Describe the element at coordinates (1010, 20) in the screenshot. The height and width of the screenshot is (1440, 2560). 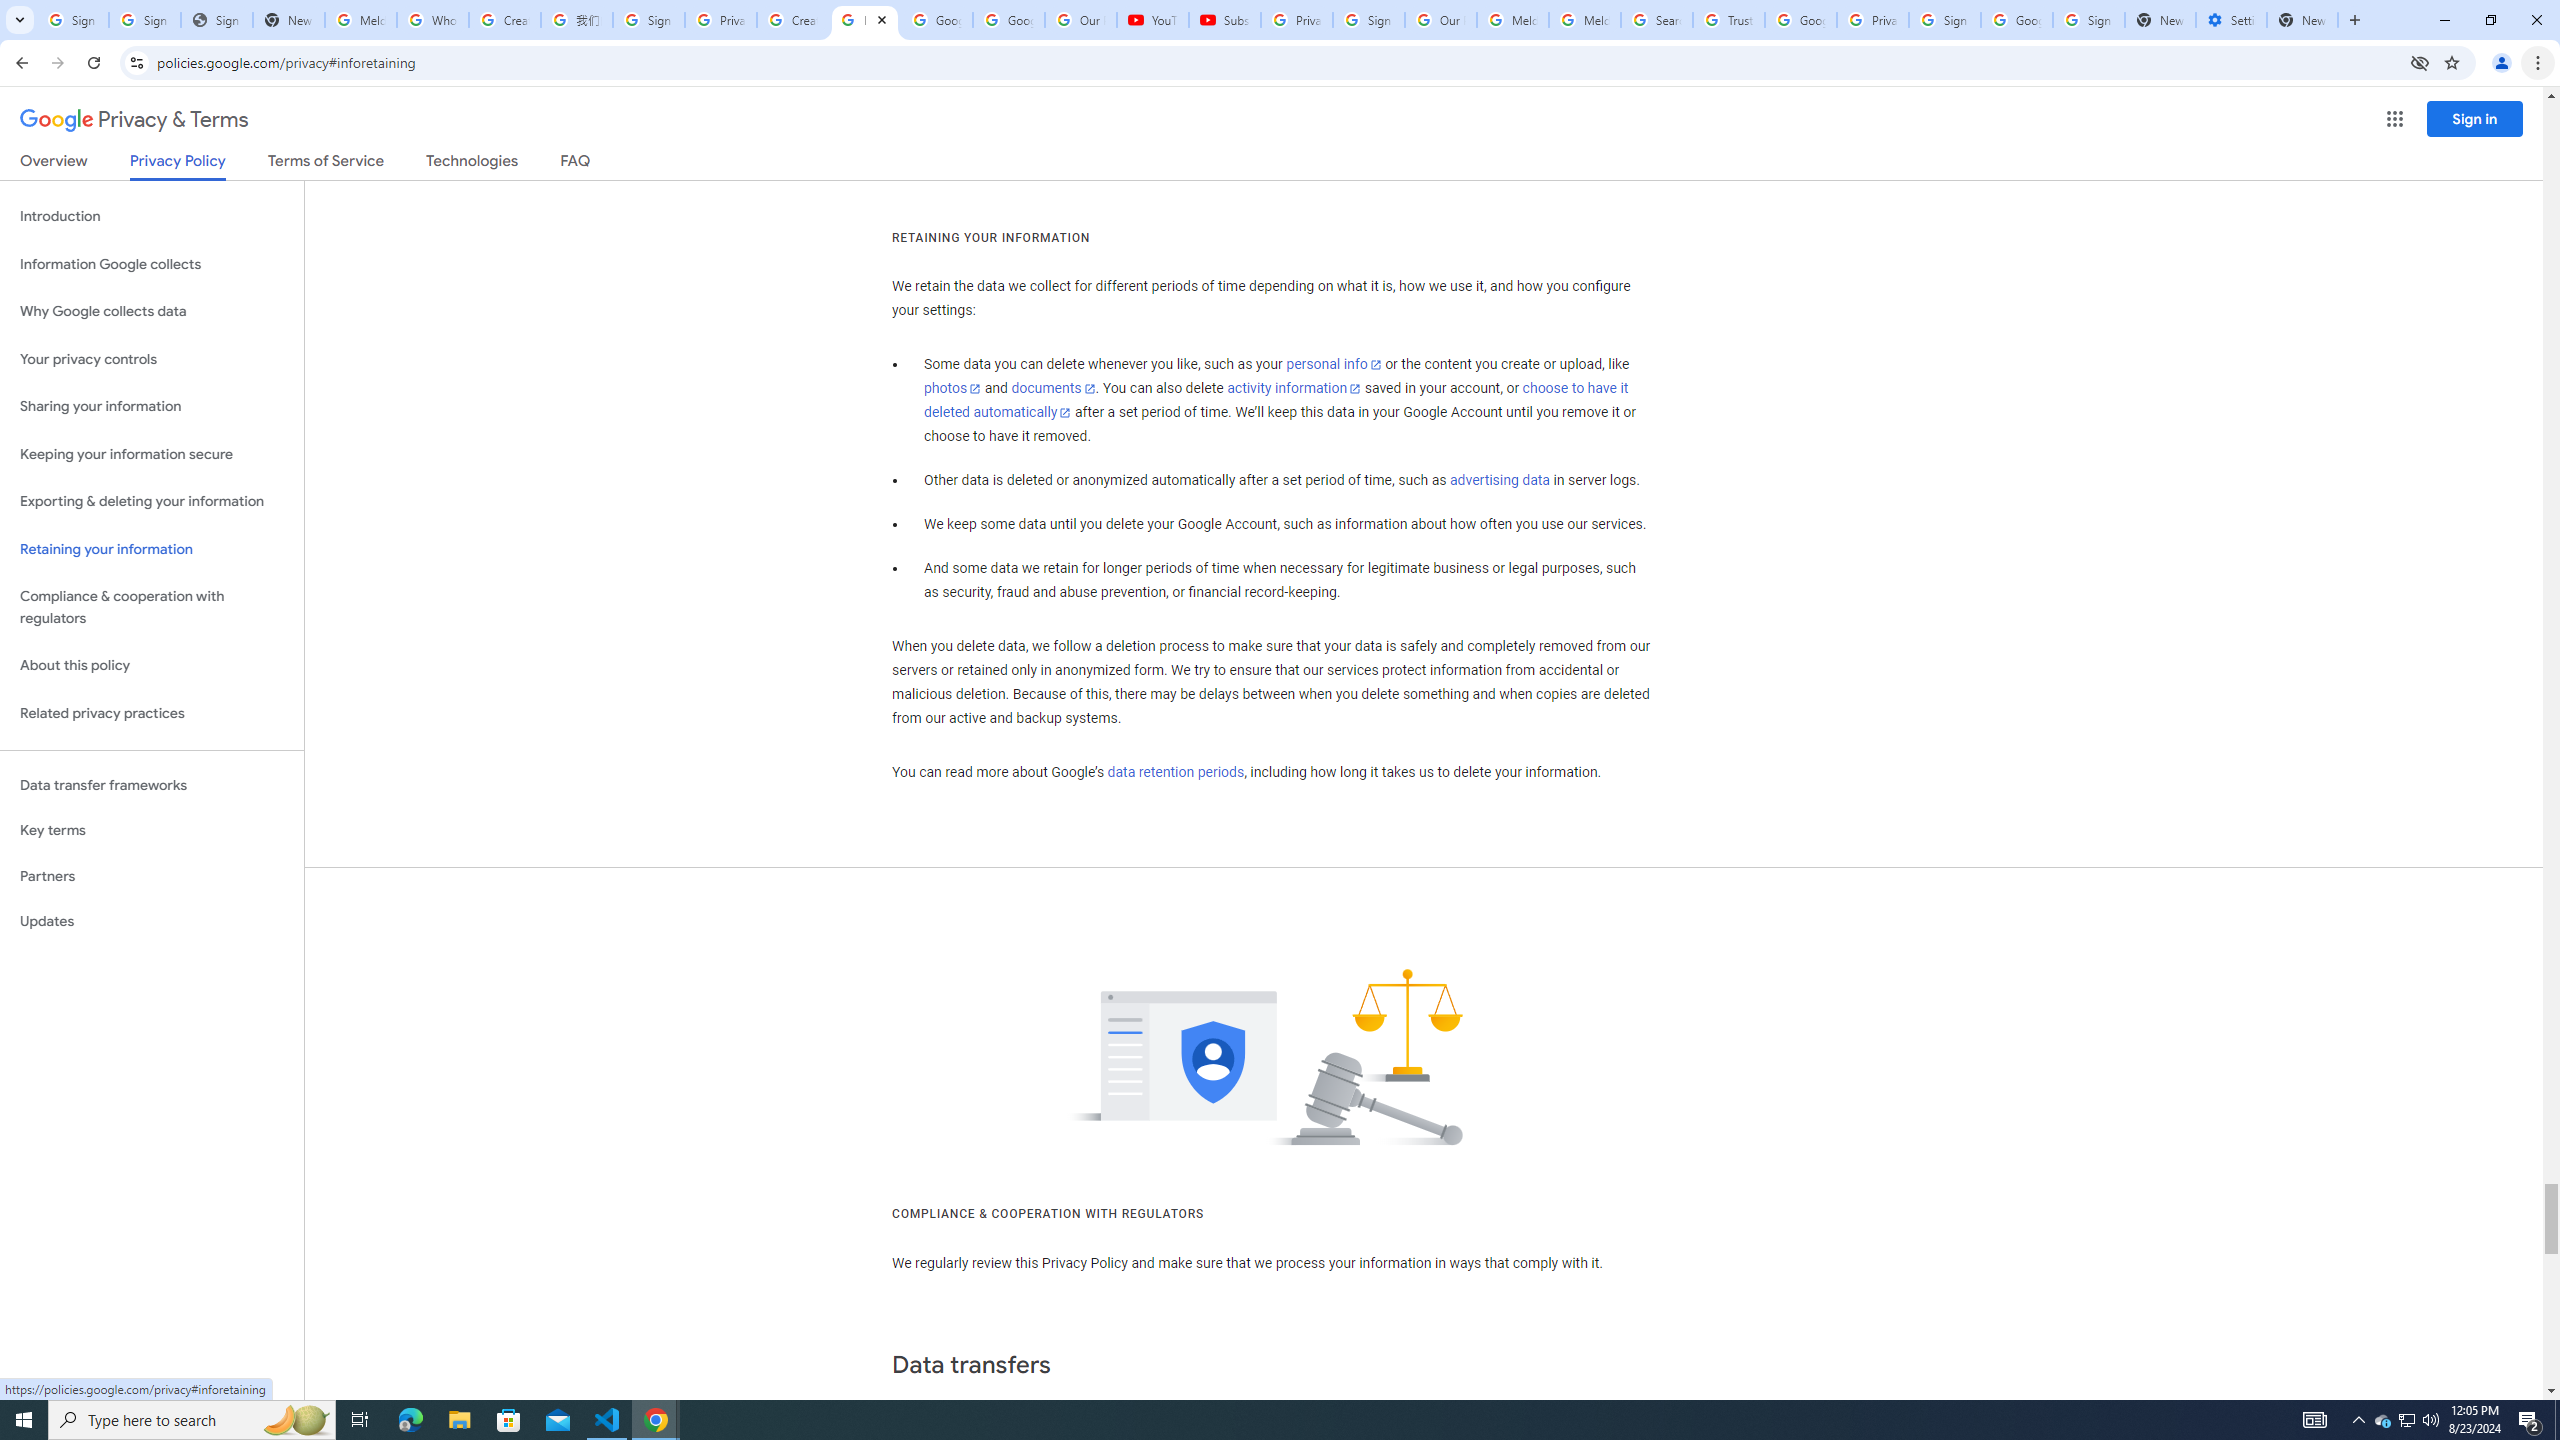
I see `Google Account` at that location.